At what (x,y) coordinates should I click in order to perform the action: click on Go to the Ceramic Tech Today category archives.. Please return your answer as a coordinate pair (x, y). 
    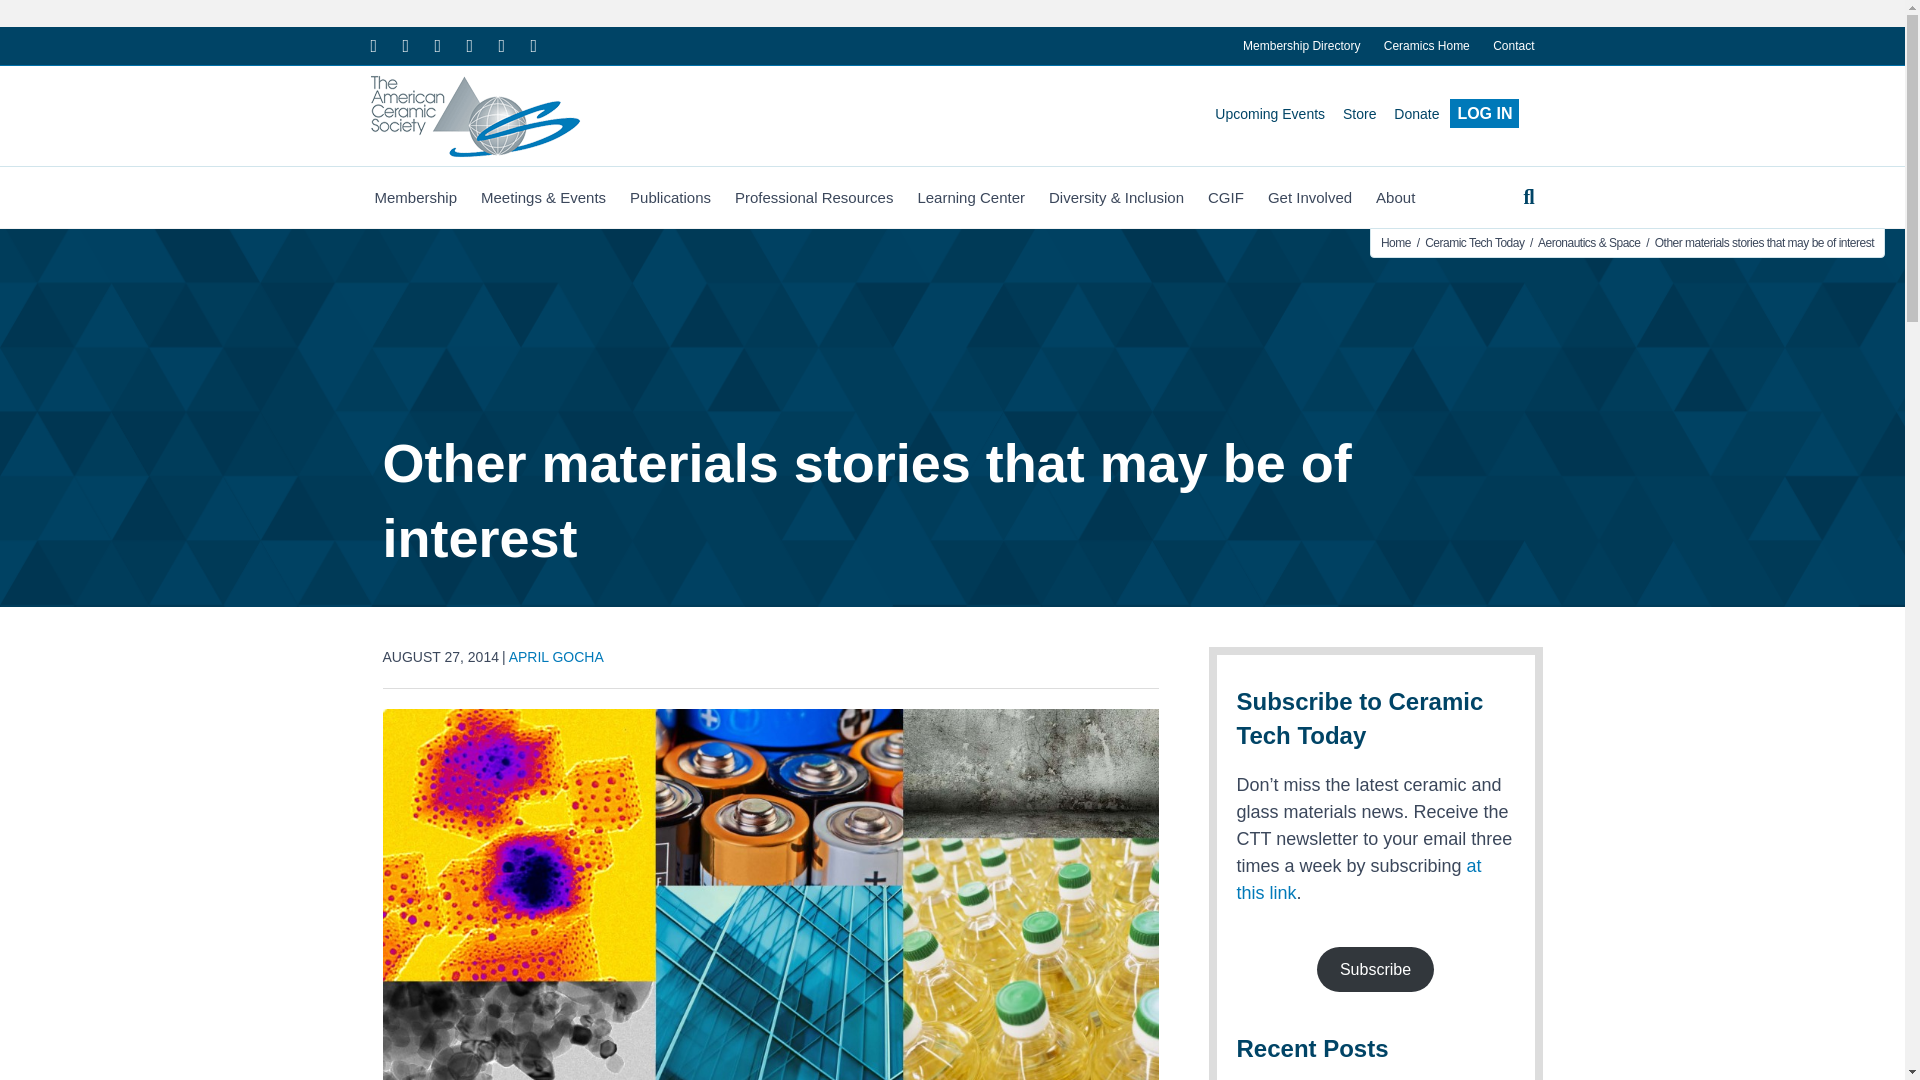
    Looking at the image, I should click on (1474, 242).